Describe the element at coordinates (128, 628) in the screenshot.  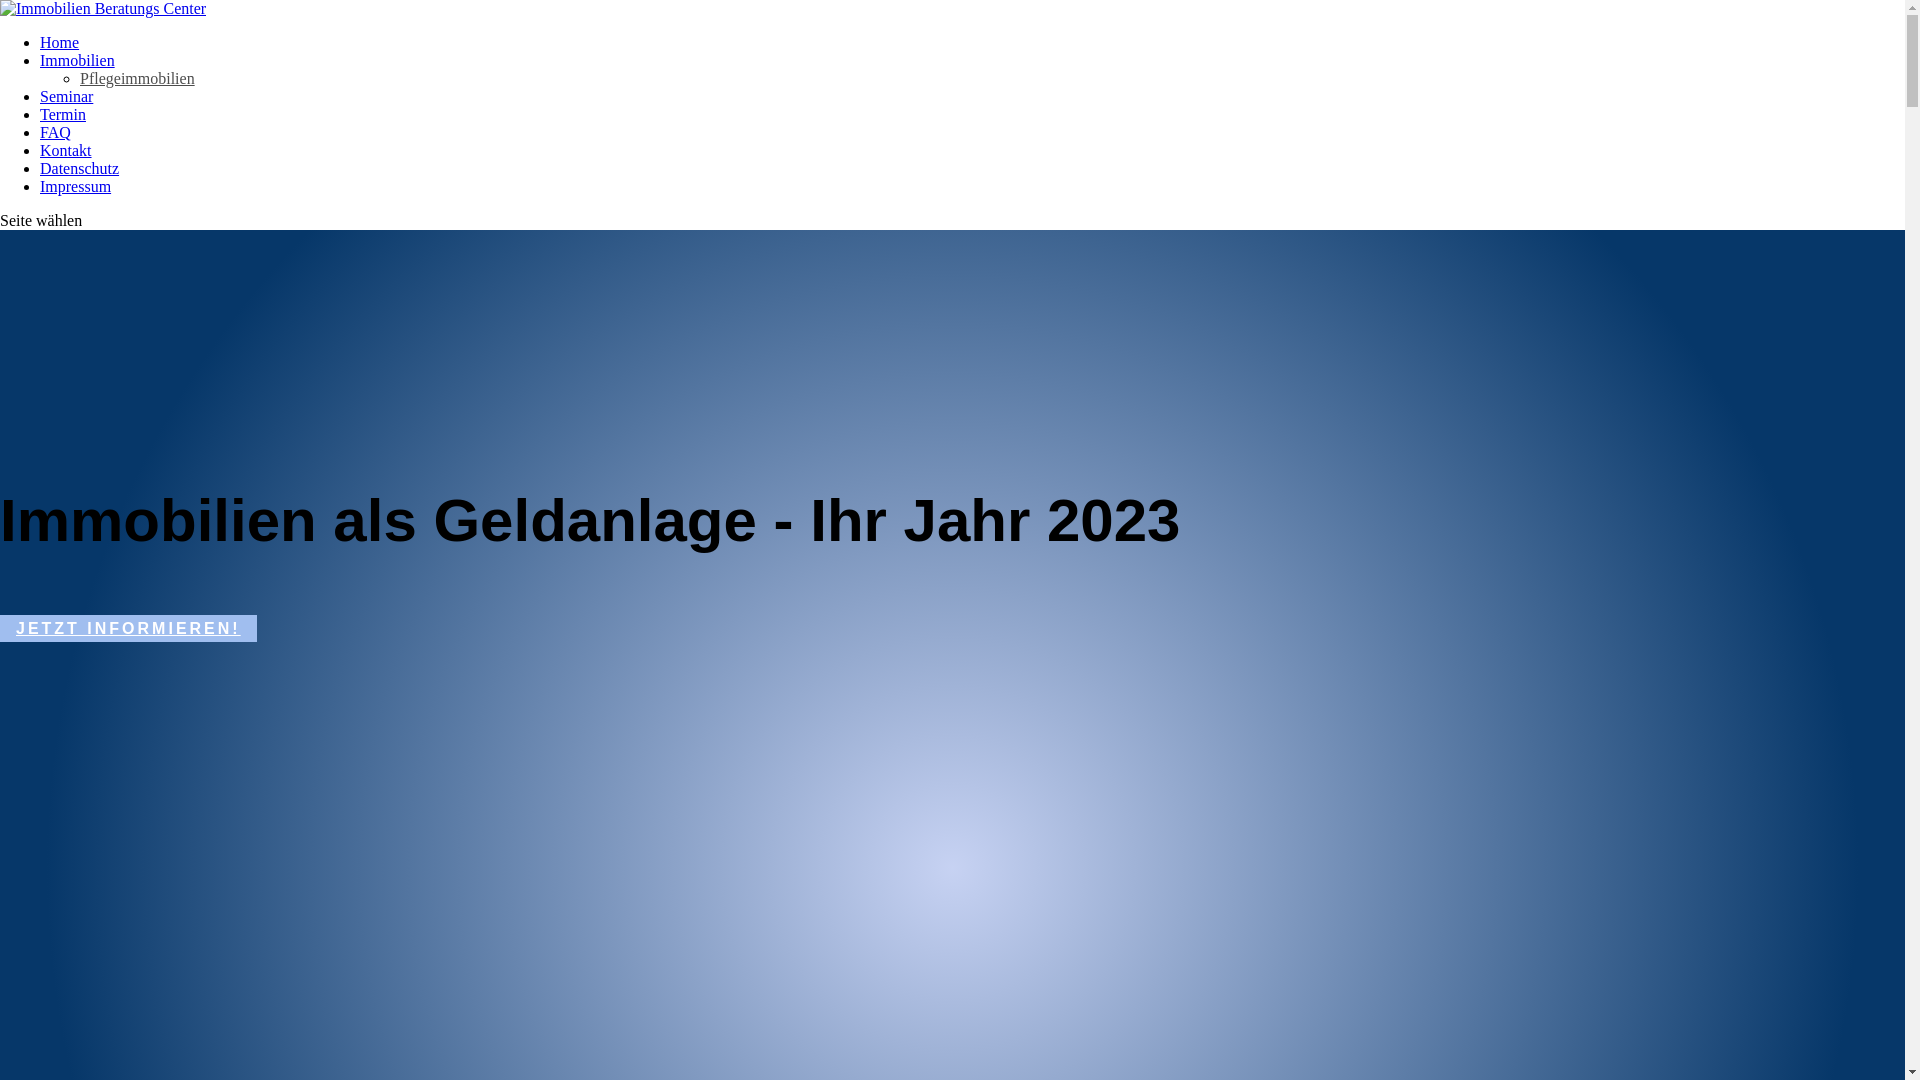
I see `JETZT INFORMIEREN!` at that location.